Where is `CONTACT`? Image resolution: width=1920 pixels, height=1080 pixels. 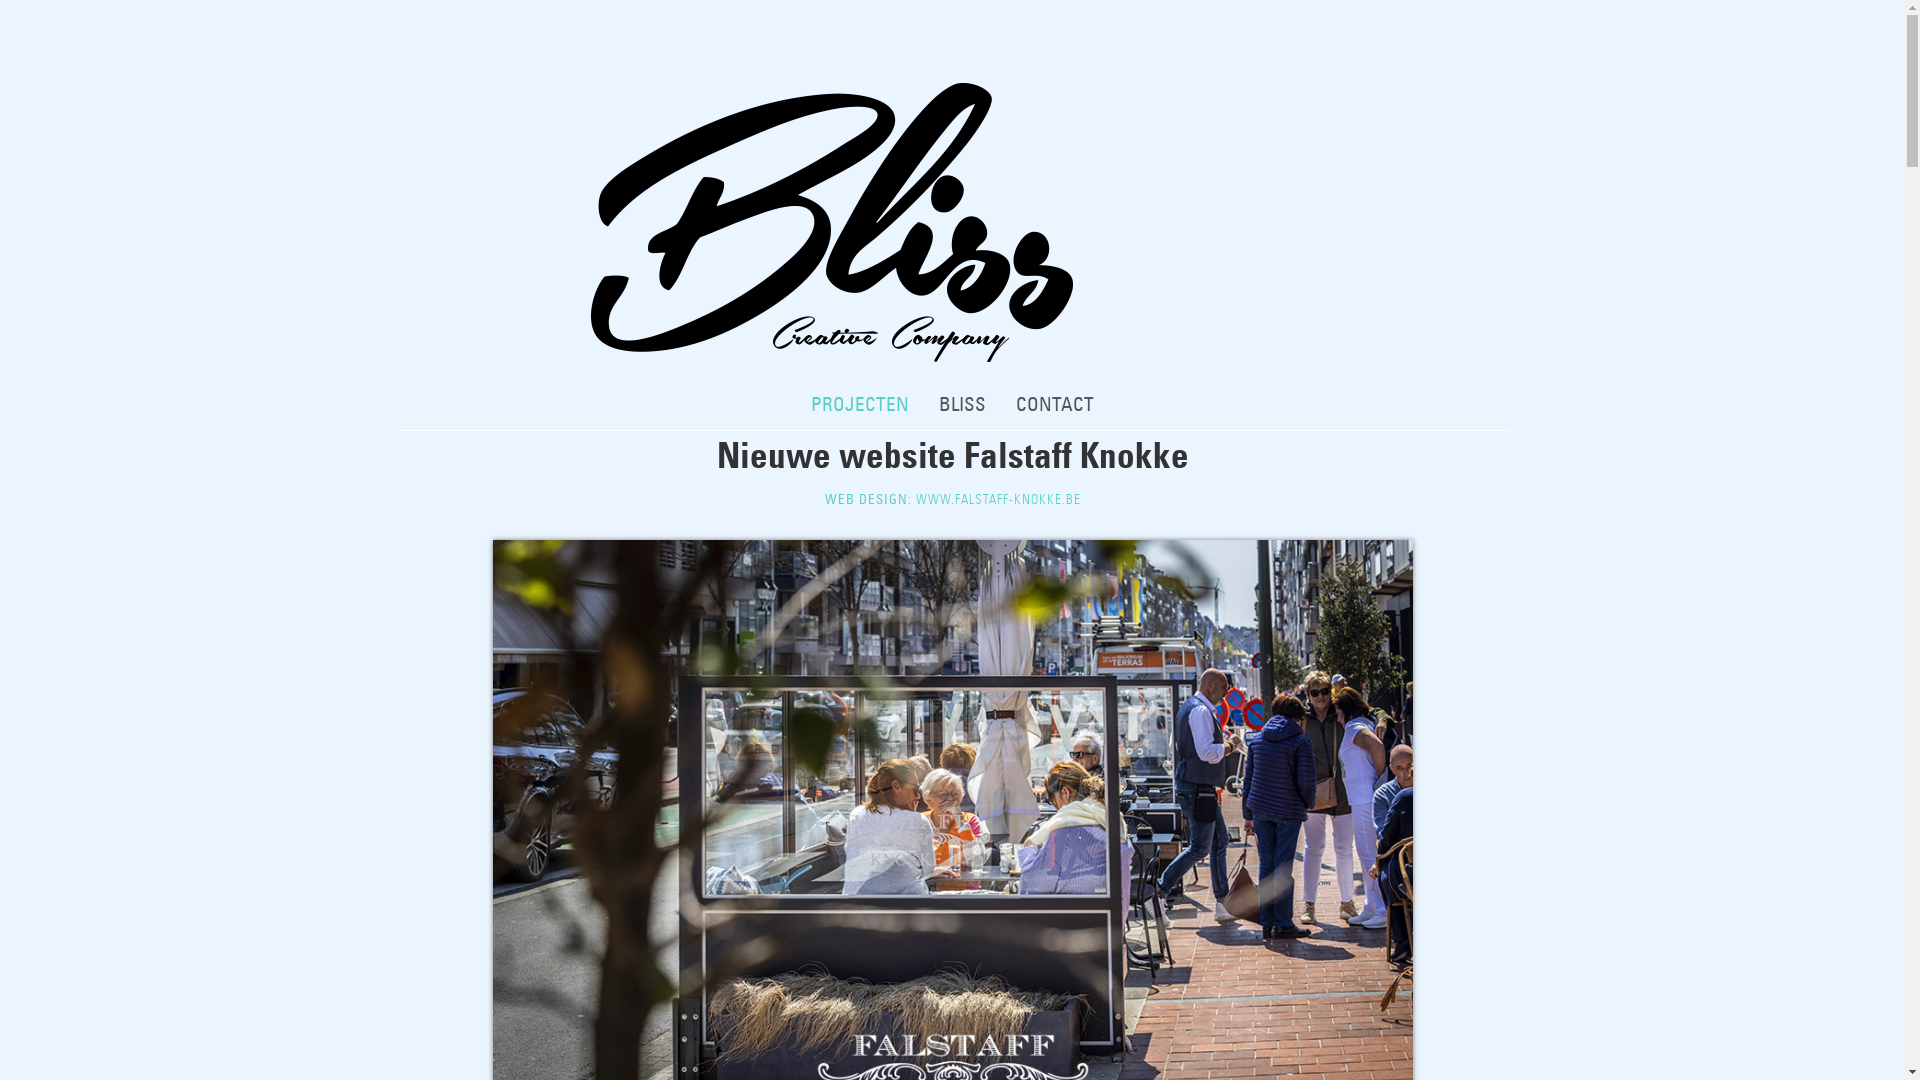 CONTACT is located at coordinates (1055, 405).